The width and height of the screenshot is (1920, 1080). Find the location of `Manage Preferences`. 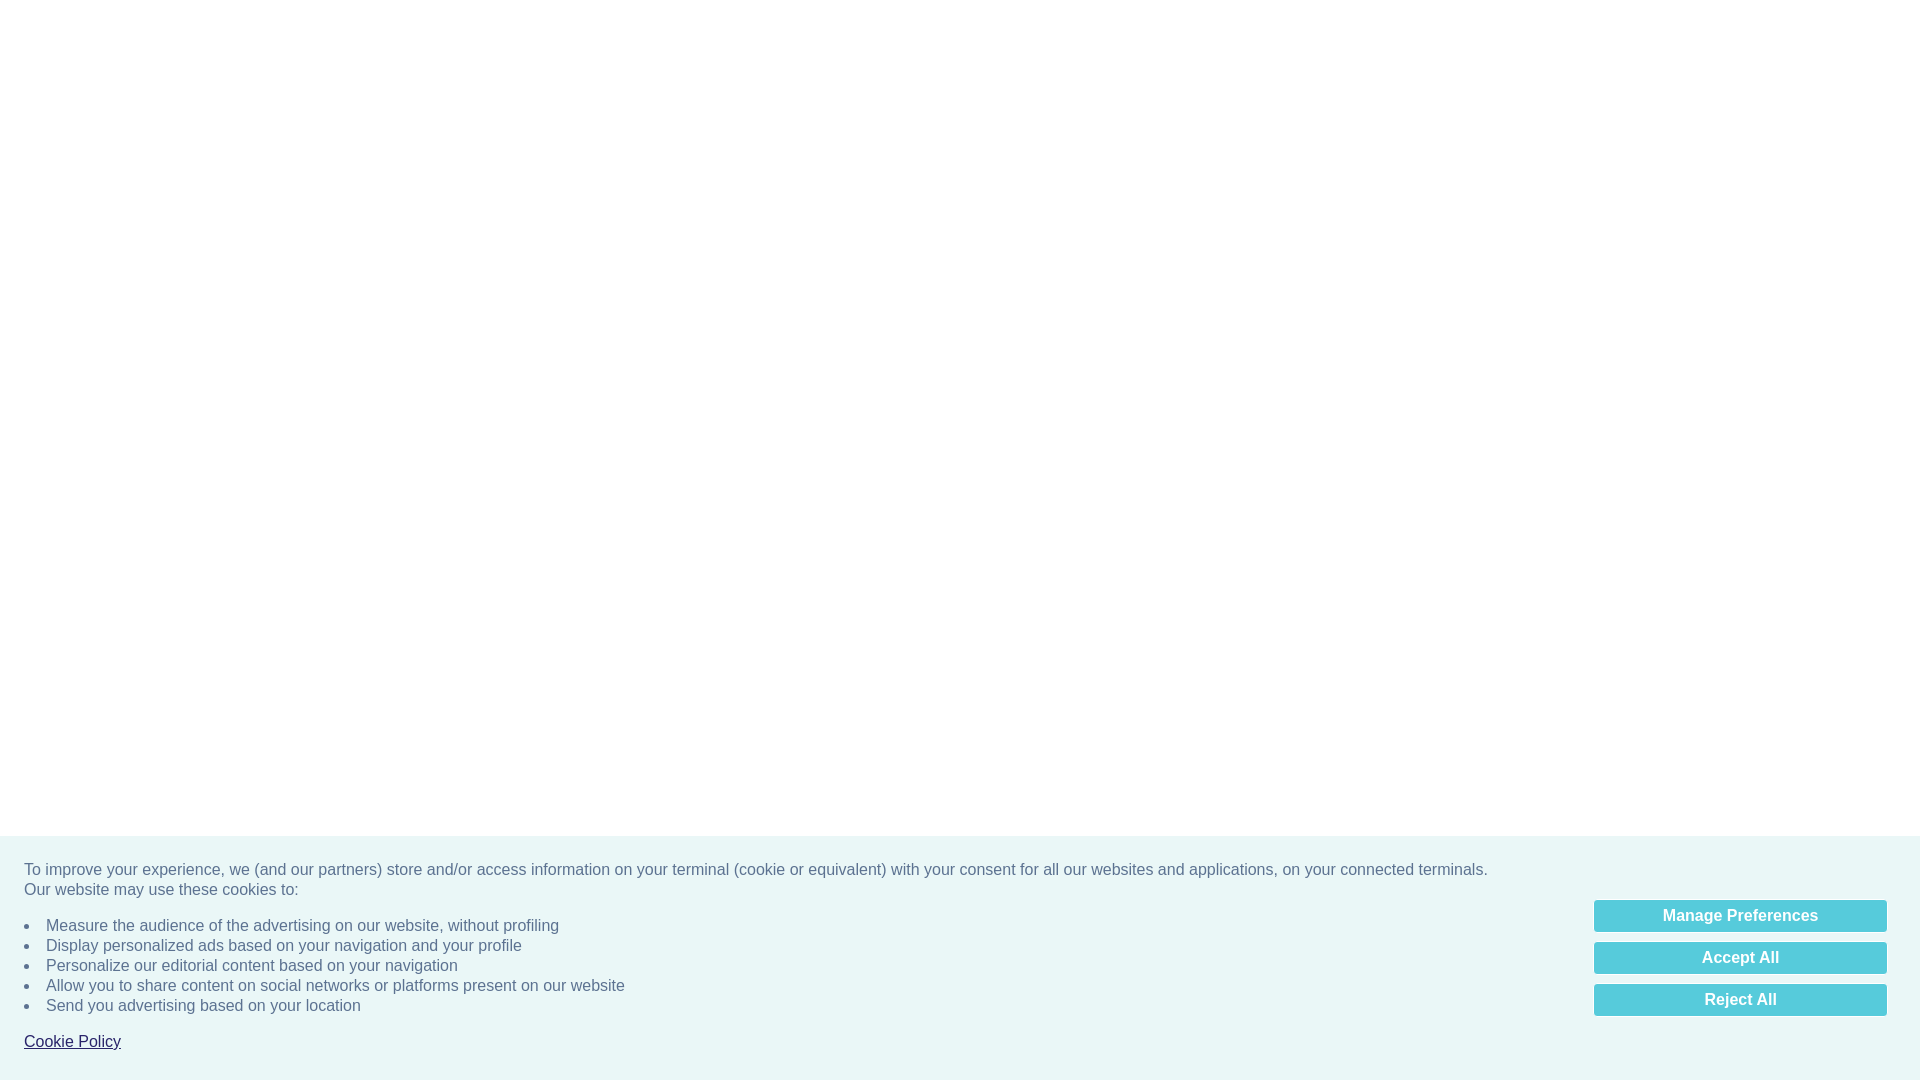

Manage Preferences is located at coordinates (1740, 916).